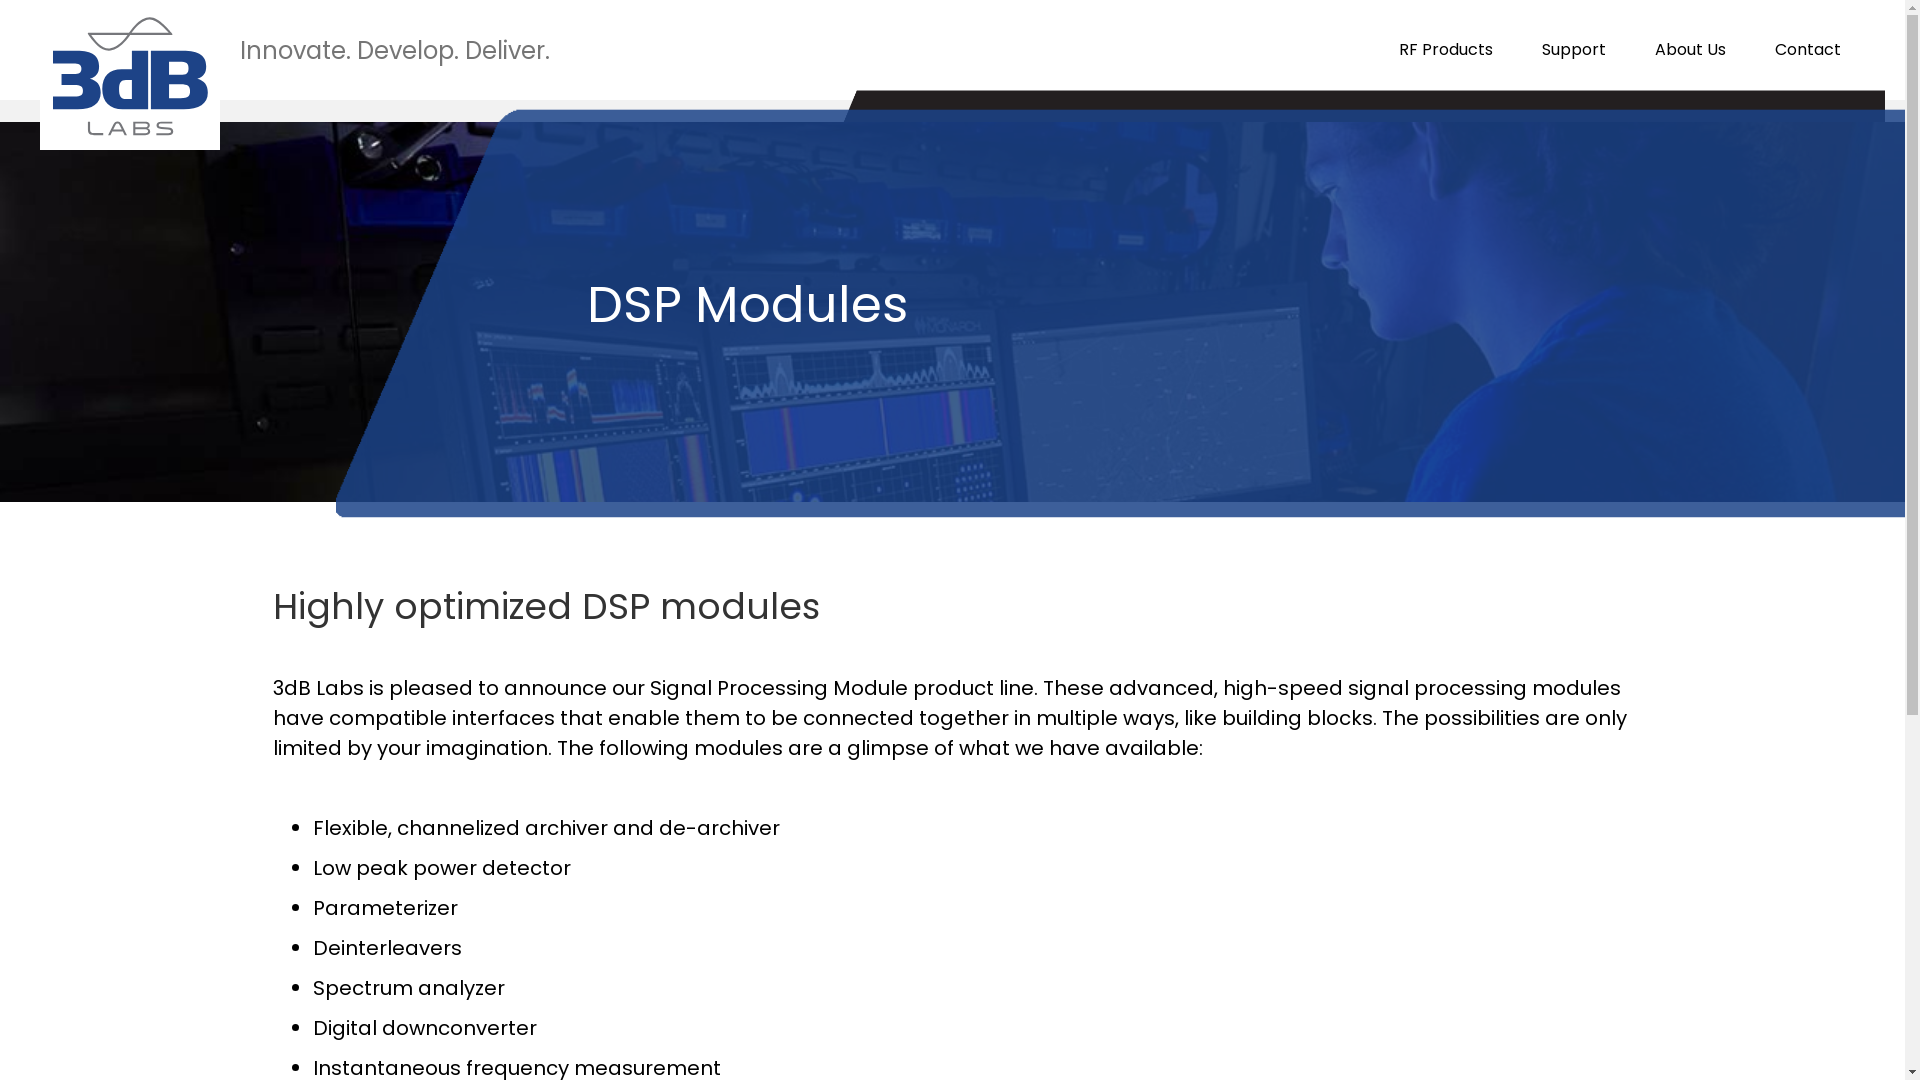  What do you see at coordinates (1358, 120) in the screenshot?
I see `black-angle-1` at bounding box center [1358, 120].